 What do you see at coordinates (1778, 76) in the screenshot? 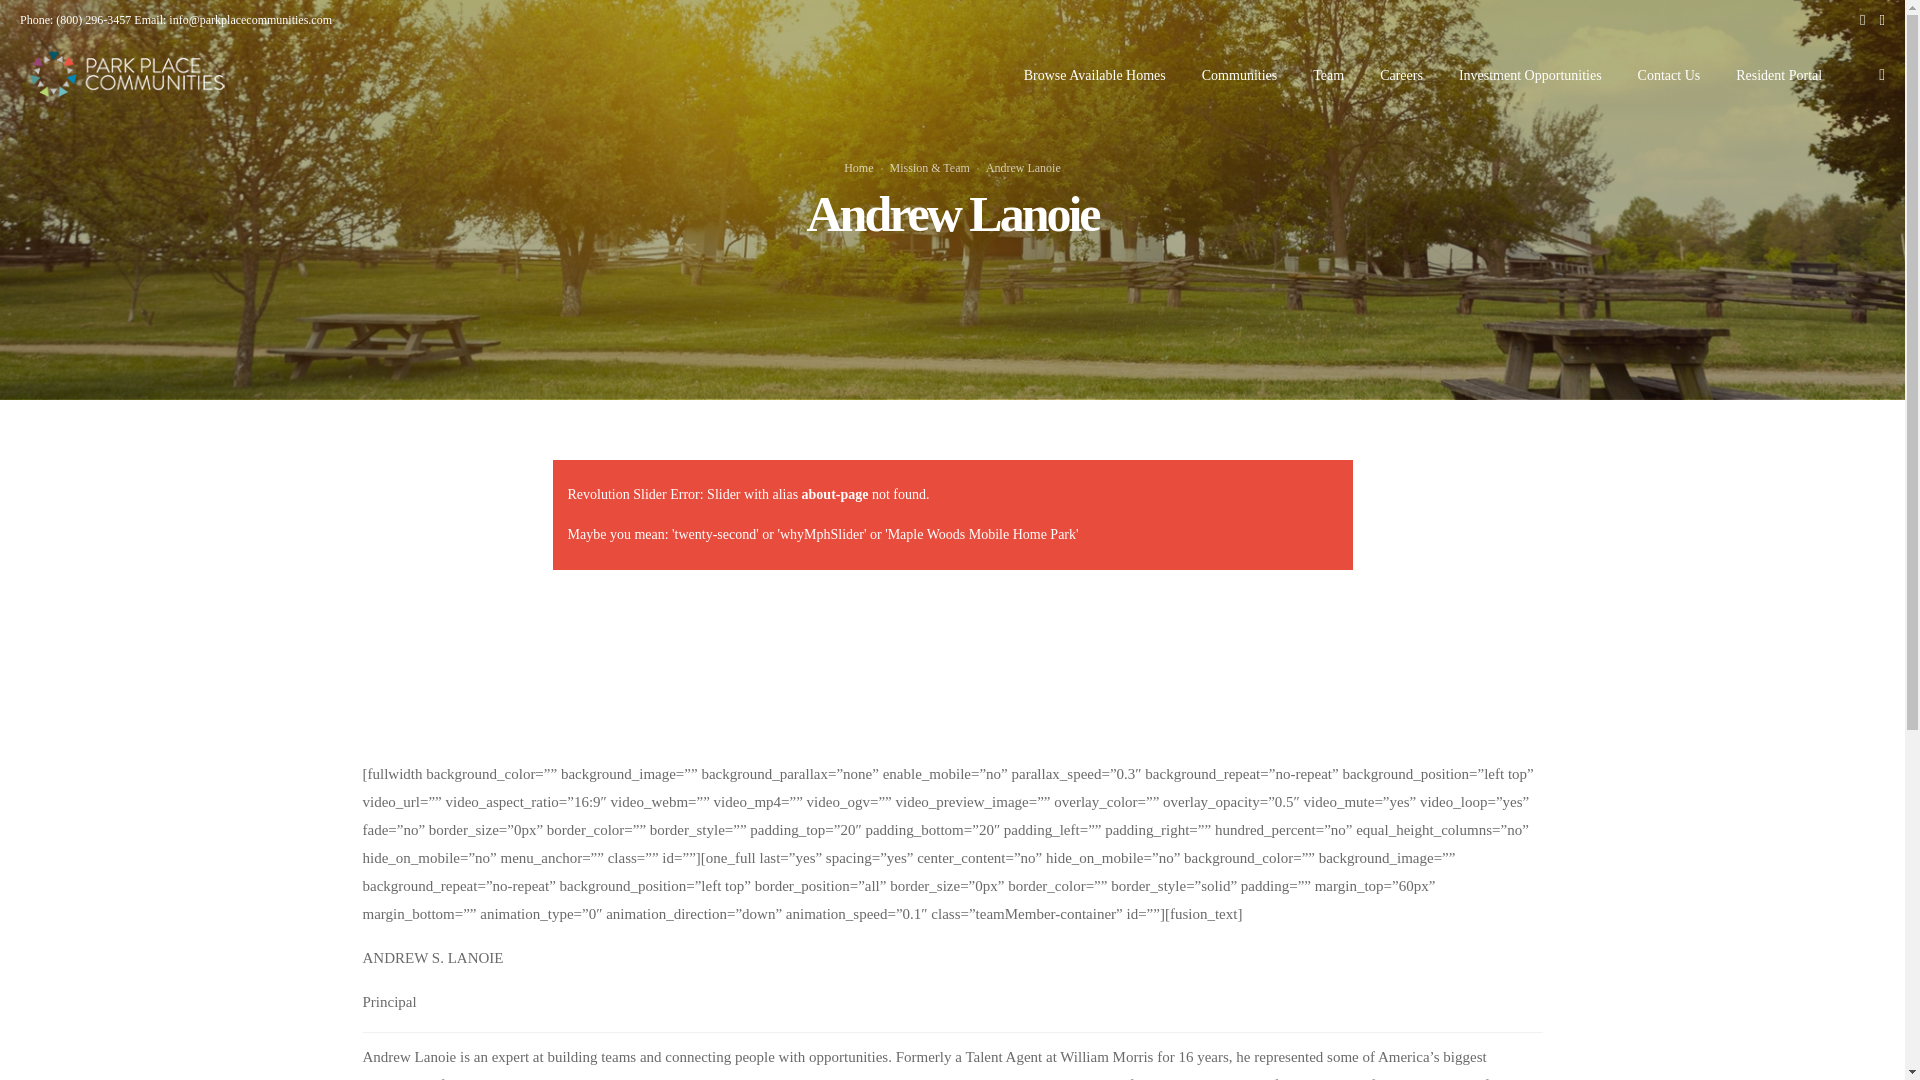
I see `Resident Portal` at bounding box center [1778, 76].